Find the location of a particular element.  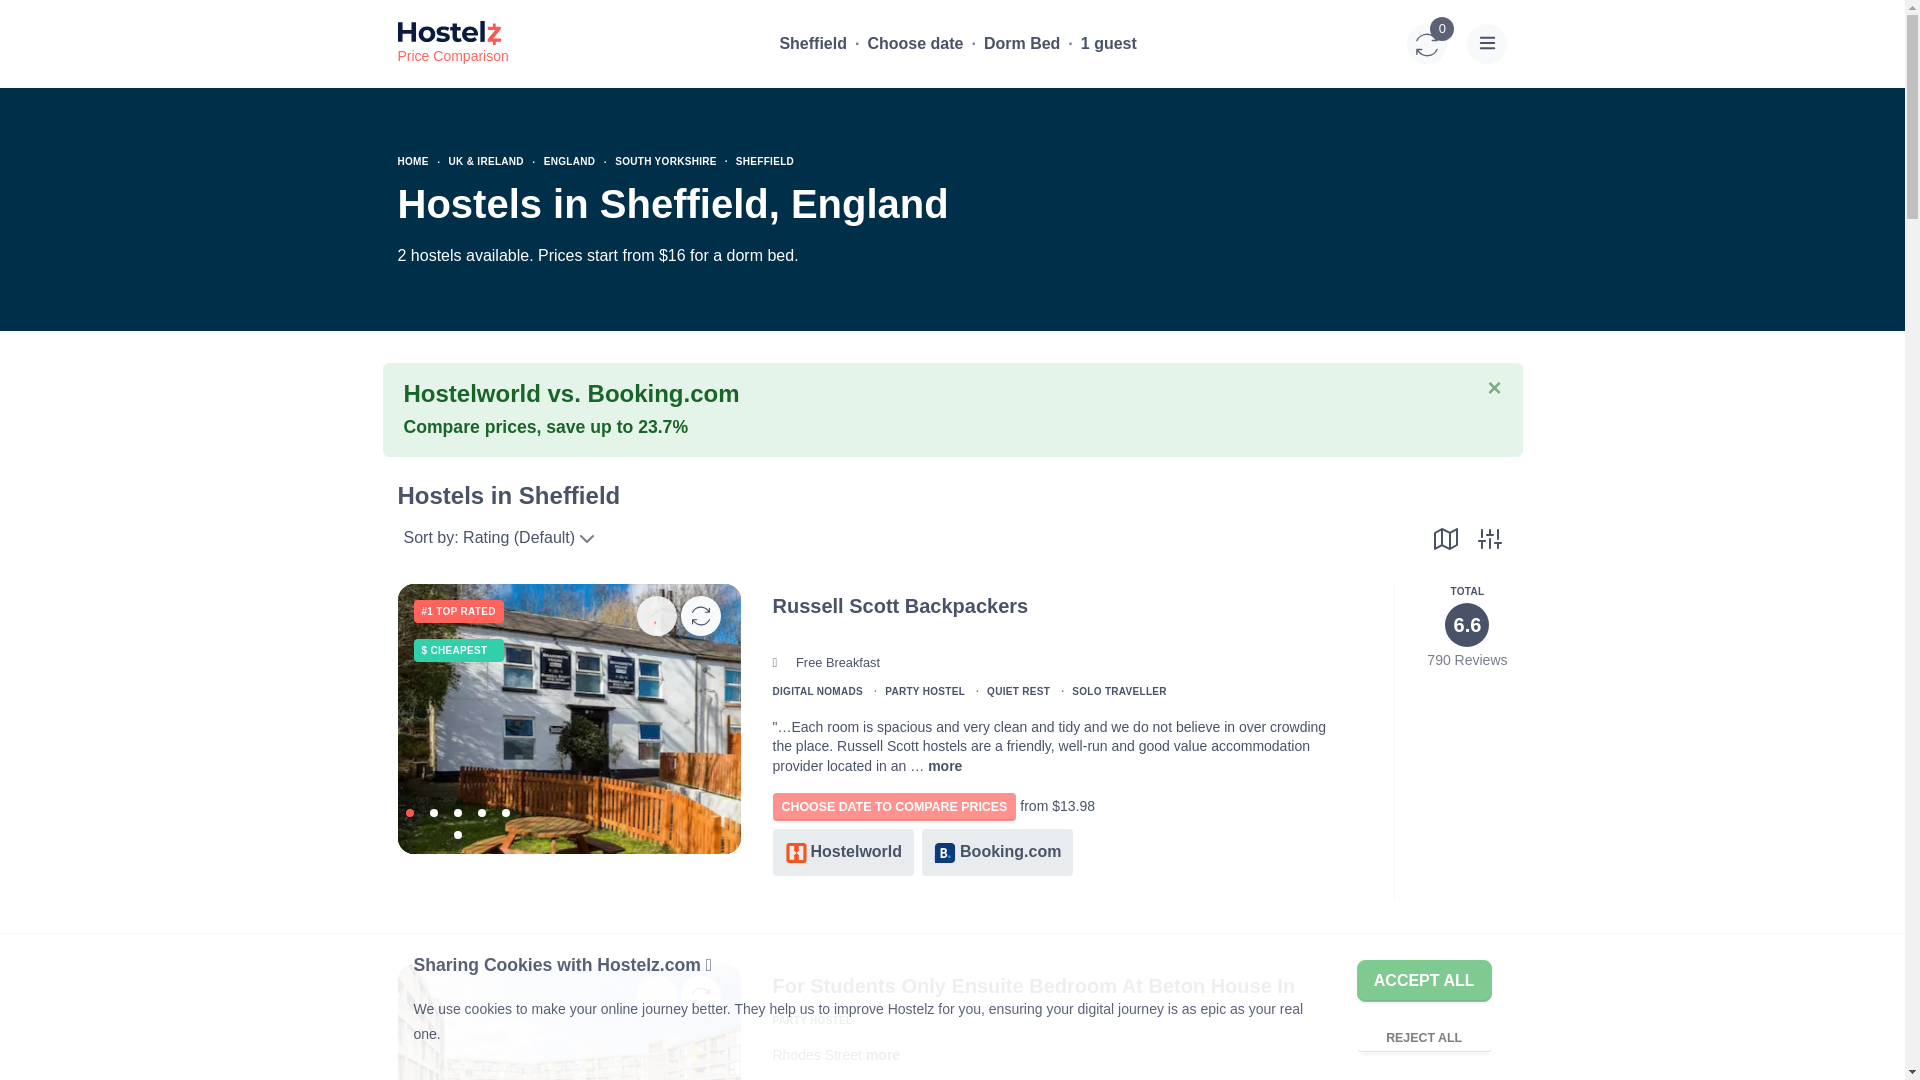

0 is located at coordinates (1427, 43).